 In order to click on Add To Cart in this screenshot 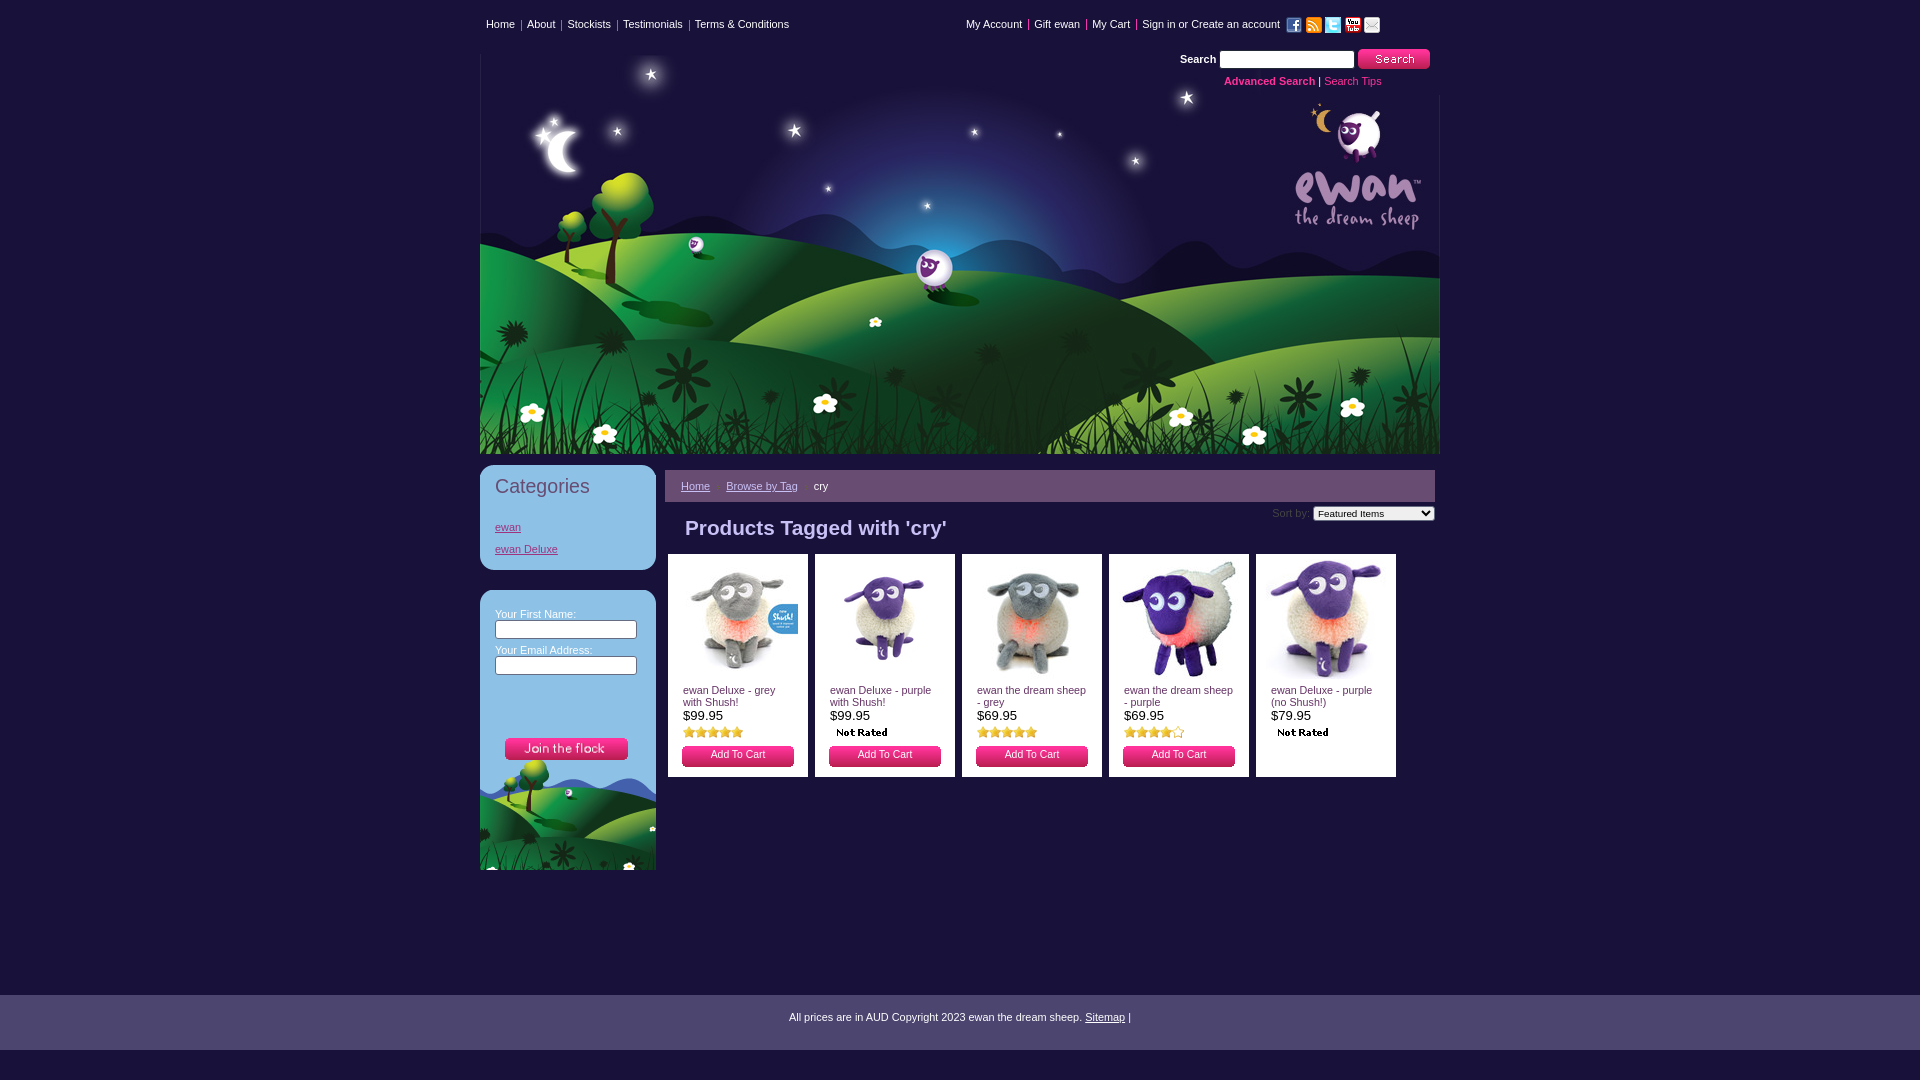, I will do `click(1032, 754)`.